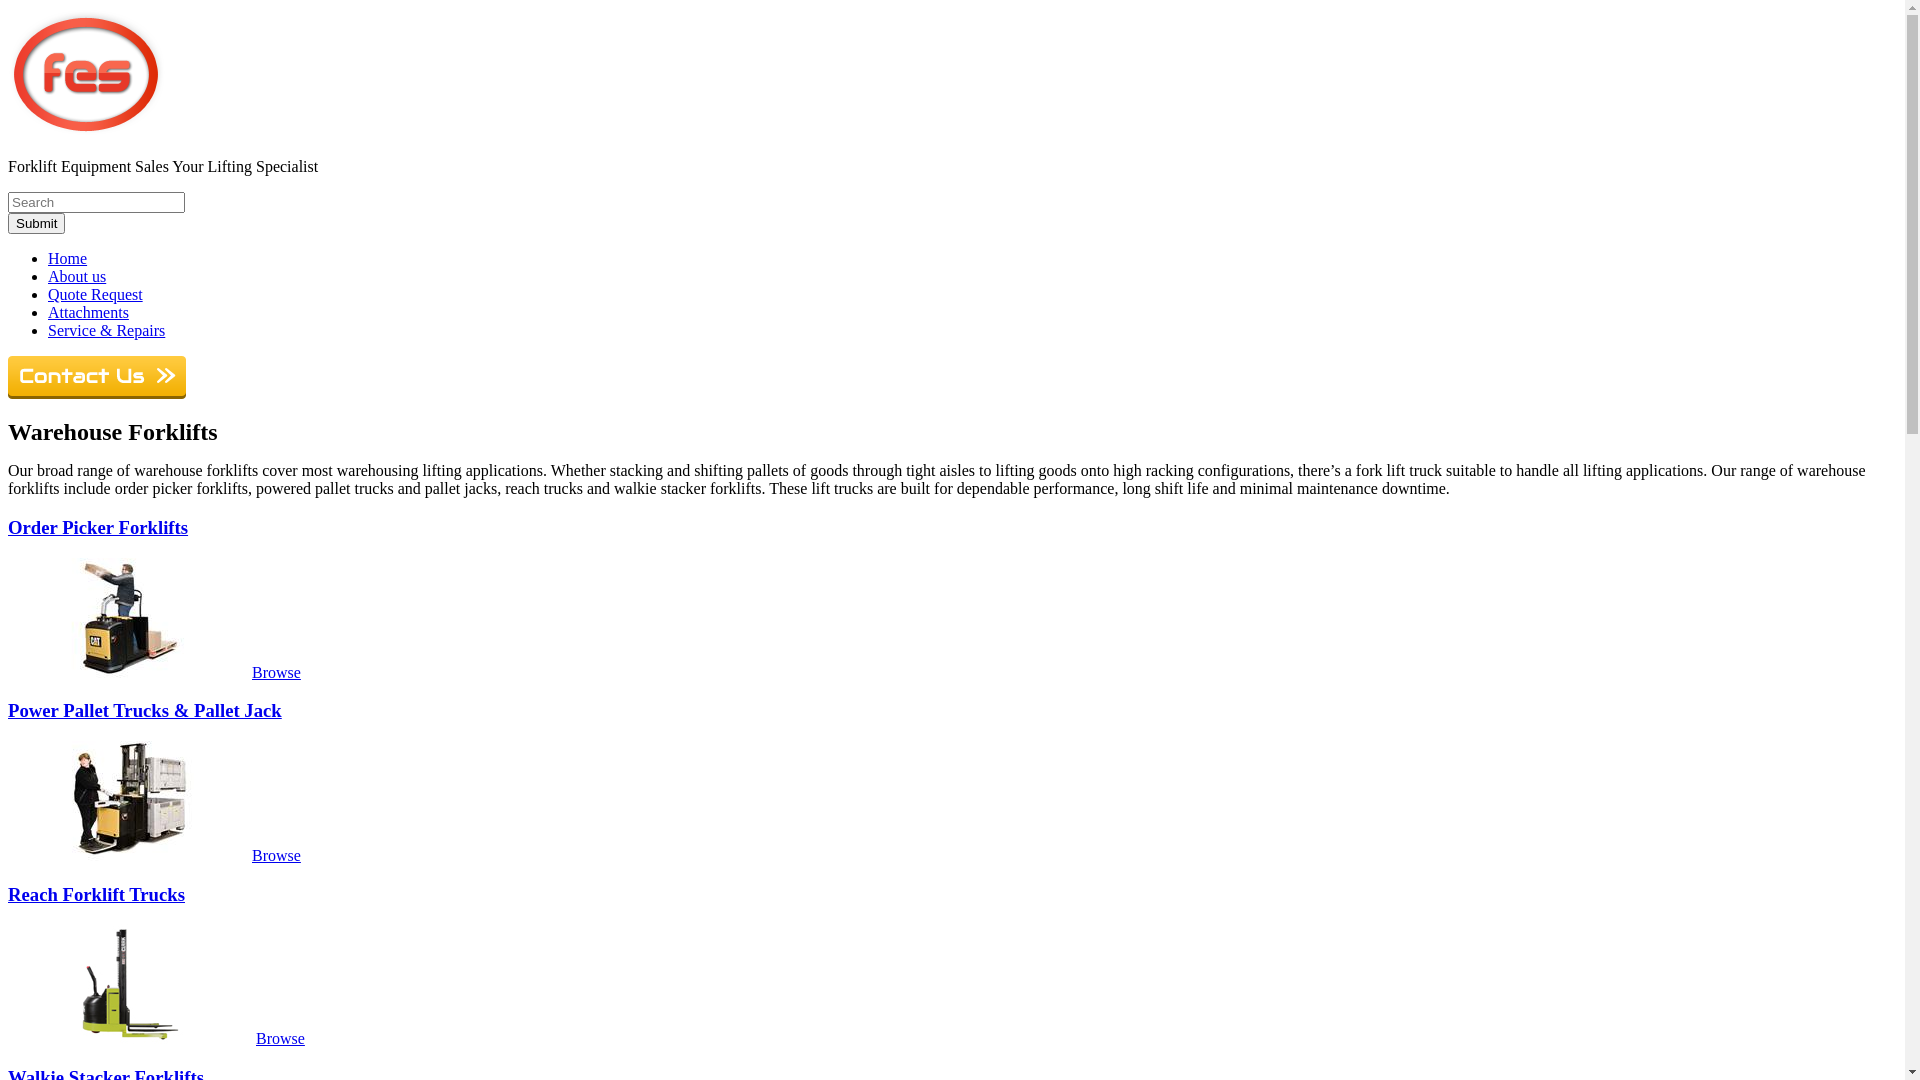 The height and width of the screenshot is (1080, 1920). I want to click on Browse, so click(280, 1038).